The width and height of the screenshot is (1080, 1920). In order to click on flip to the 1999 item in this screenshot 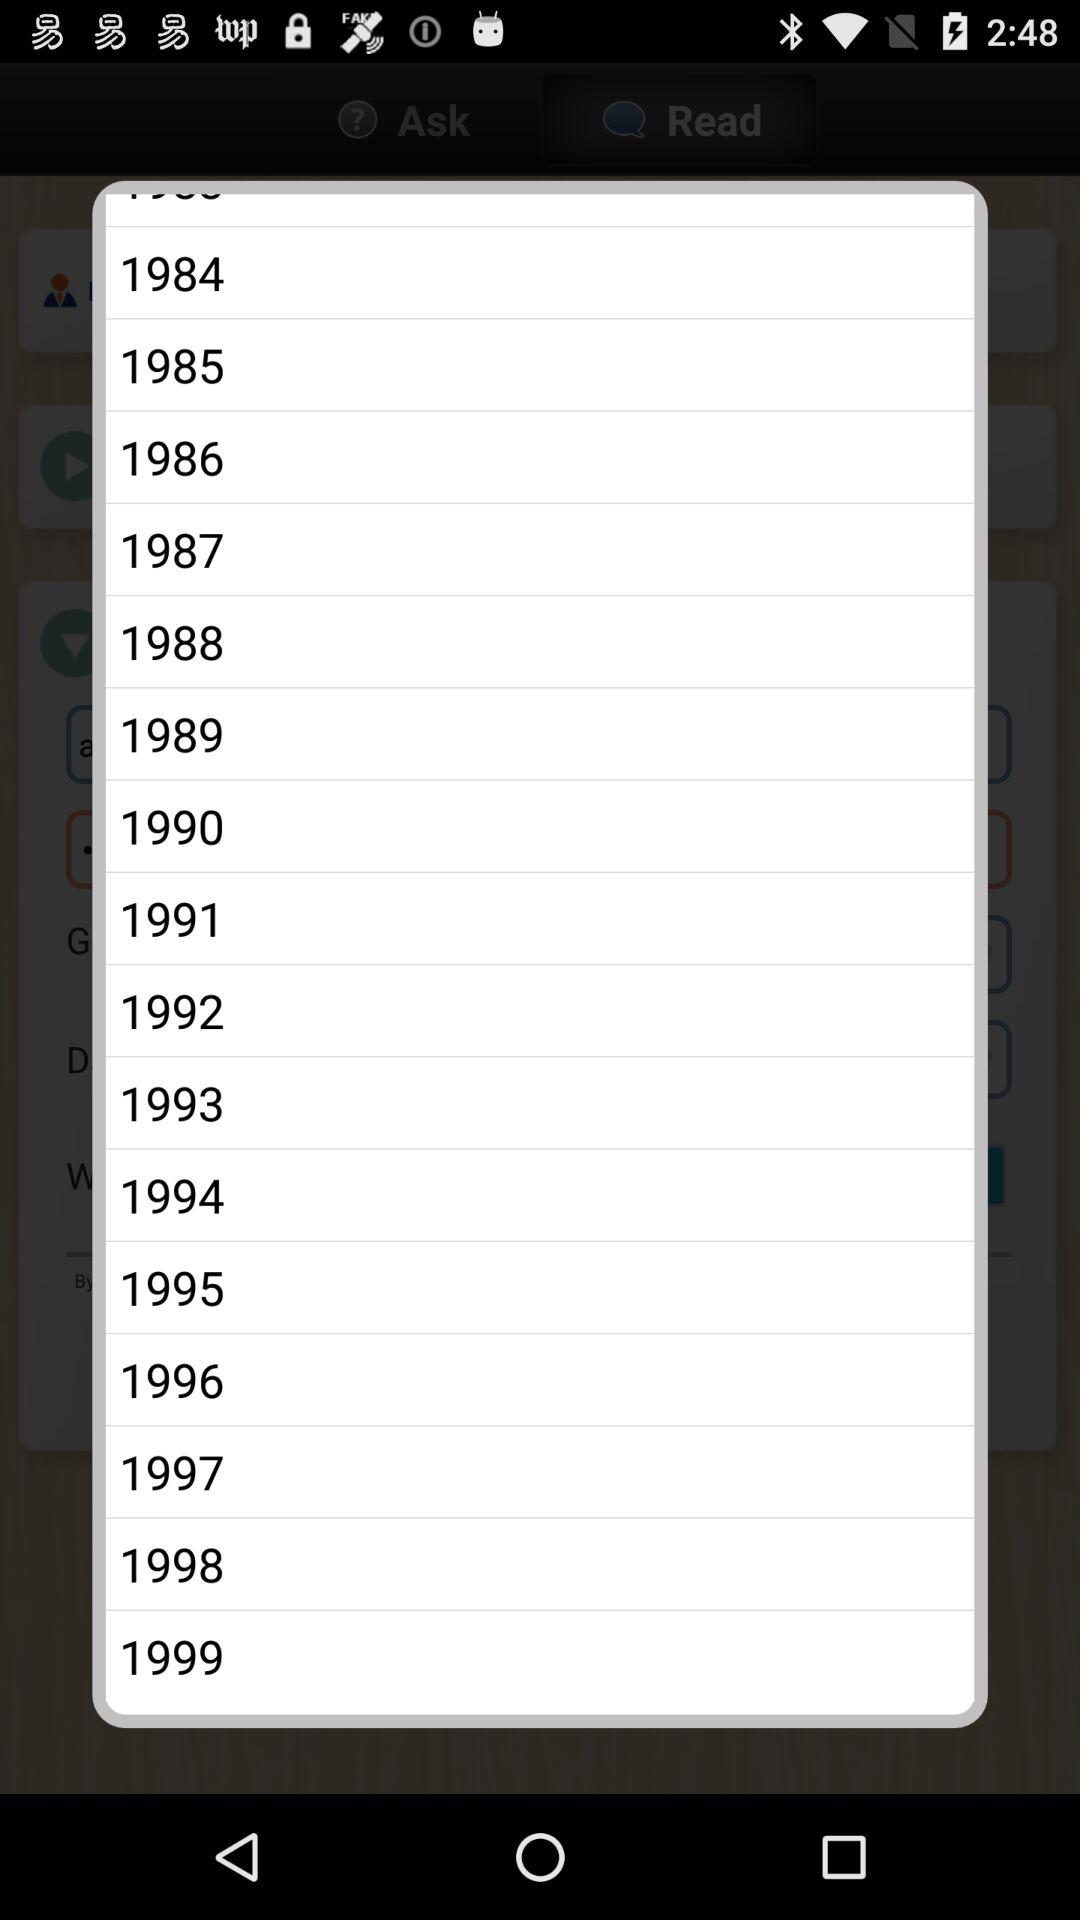, I will do `click(540, 1656)`.